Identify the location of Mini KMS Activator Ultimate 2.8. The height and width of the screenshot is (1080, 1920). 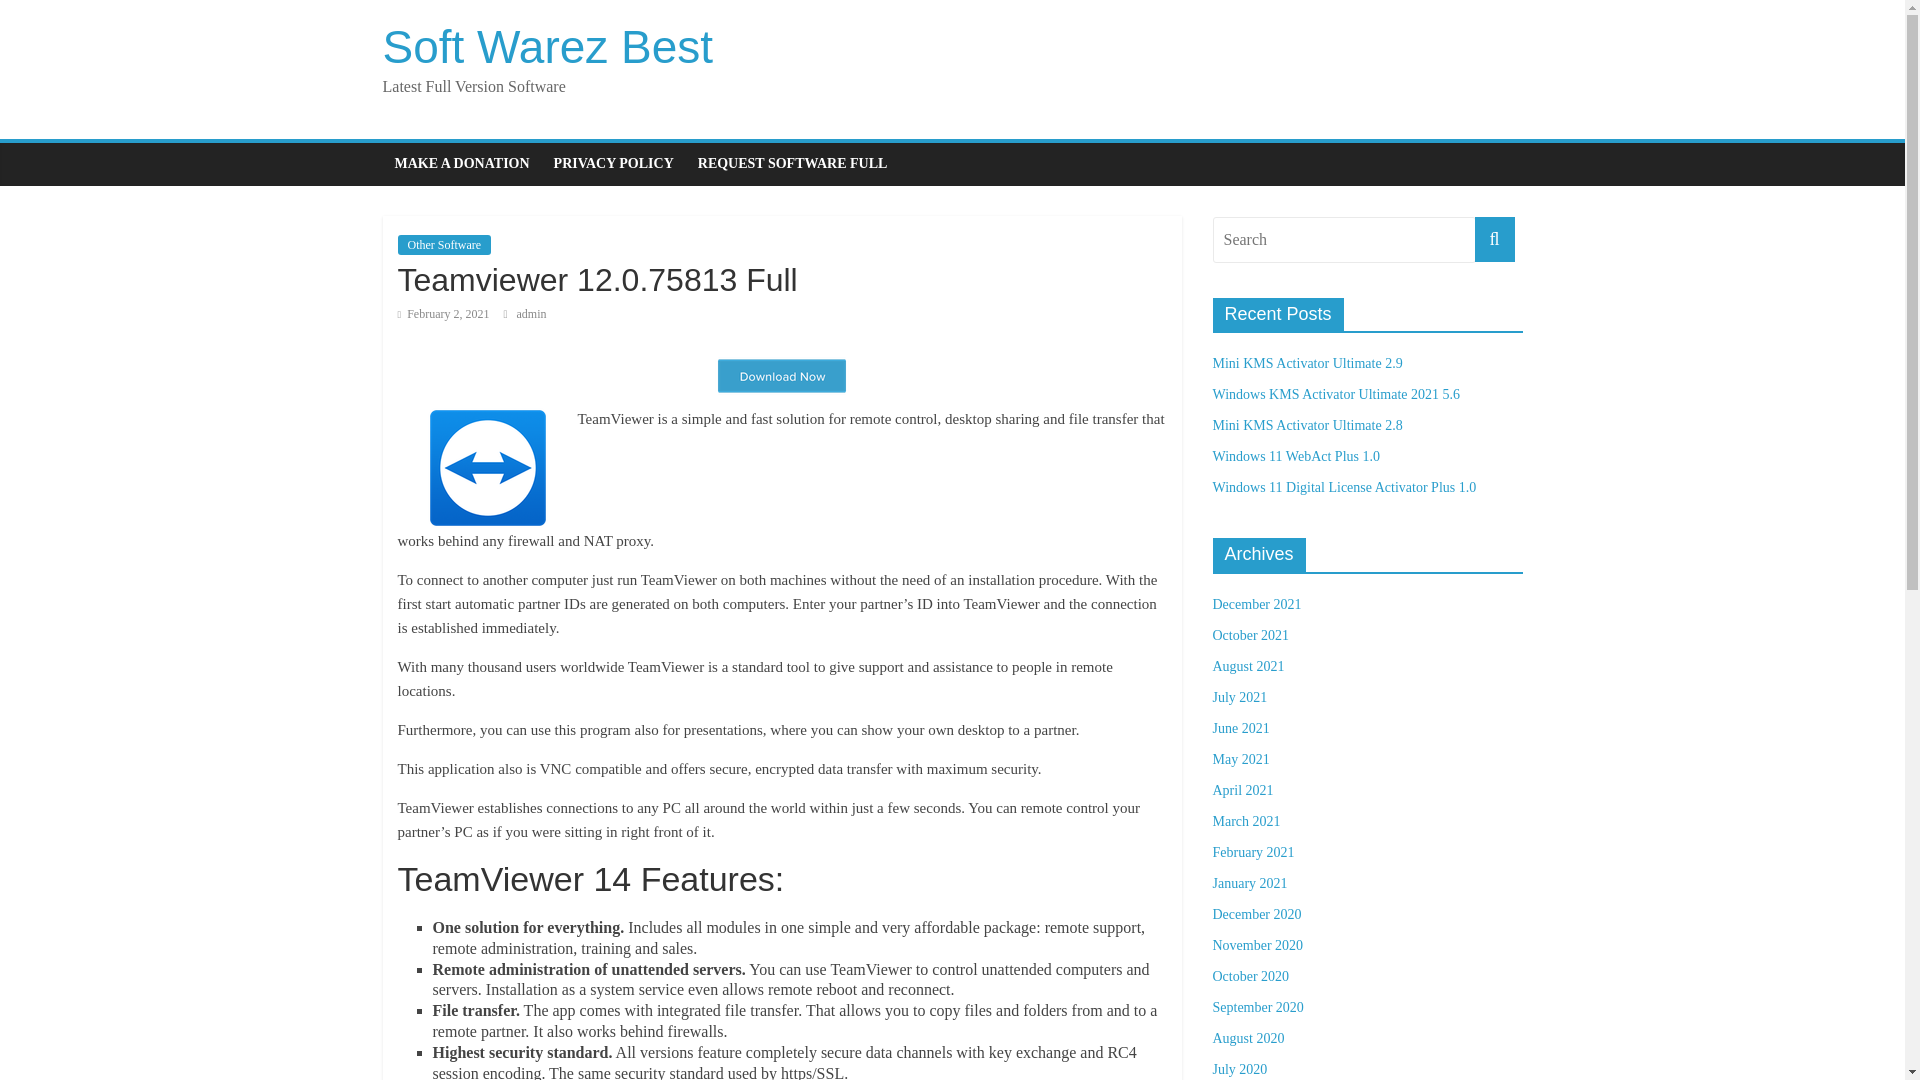
(1306, 425).